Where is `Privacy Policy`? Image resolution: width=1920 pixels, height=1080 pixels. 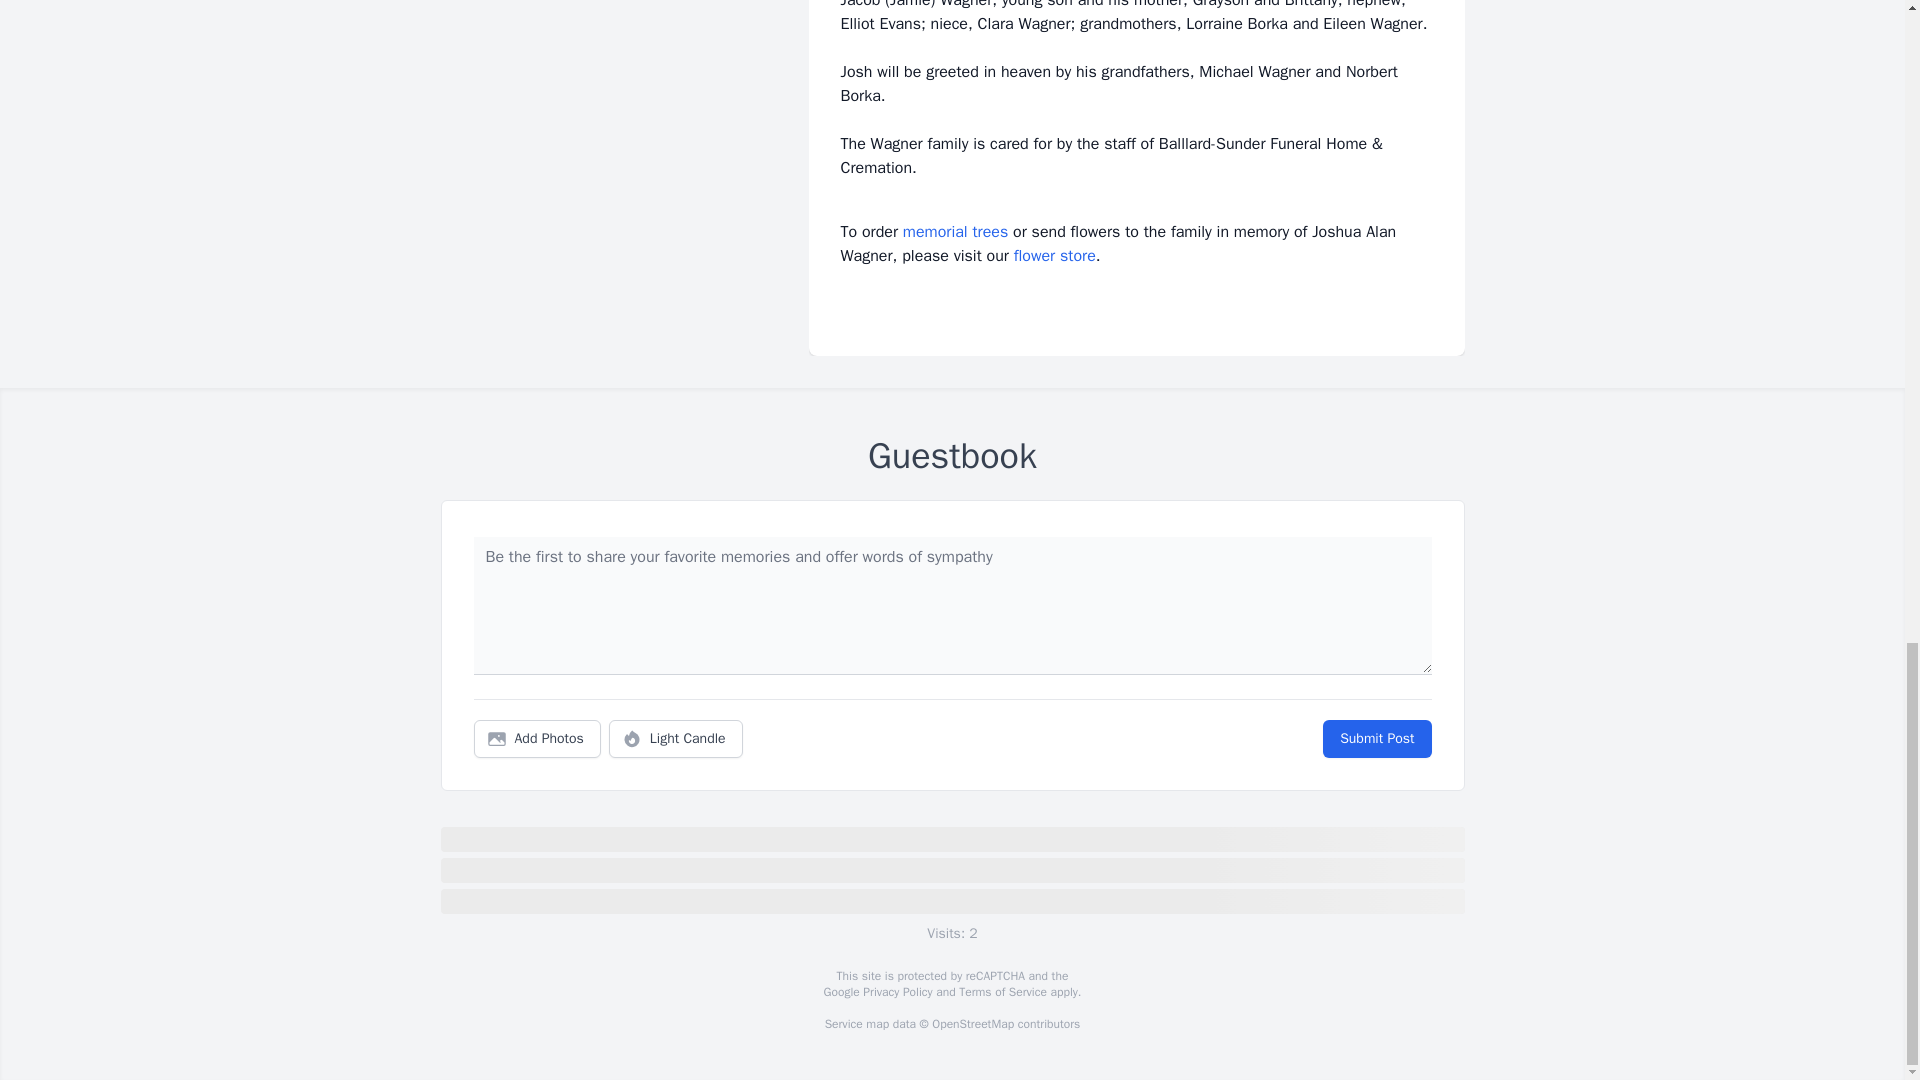 Privacy Policy is located at coordinates (896, 992).